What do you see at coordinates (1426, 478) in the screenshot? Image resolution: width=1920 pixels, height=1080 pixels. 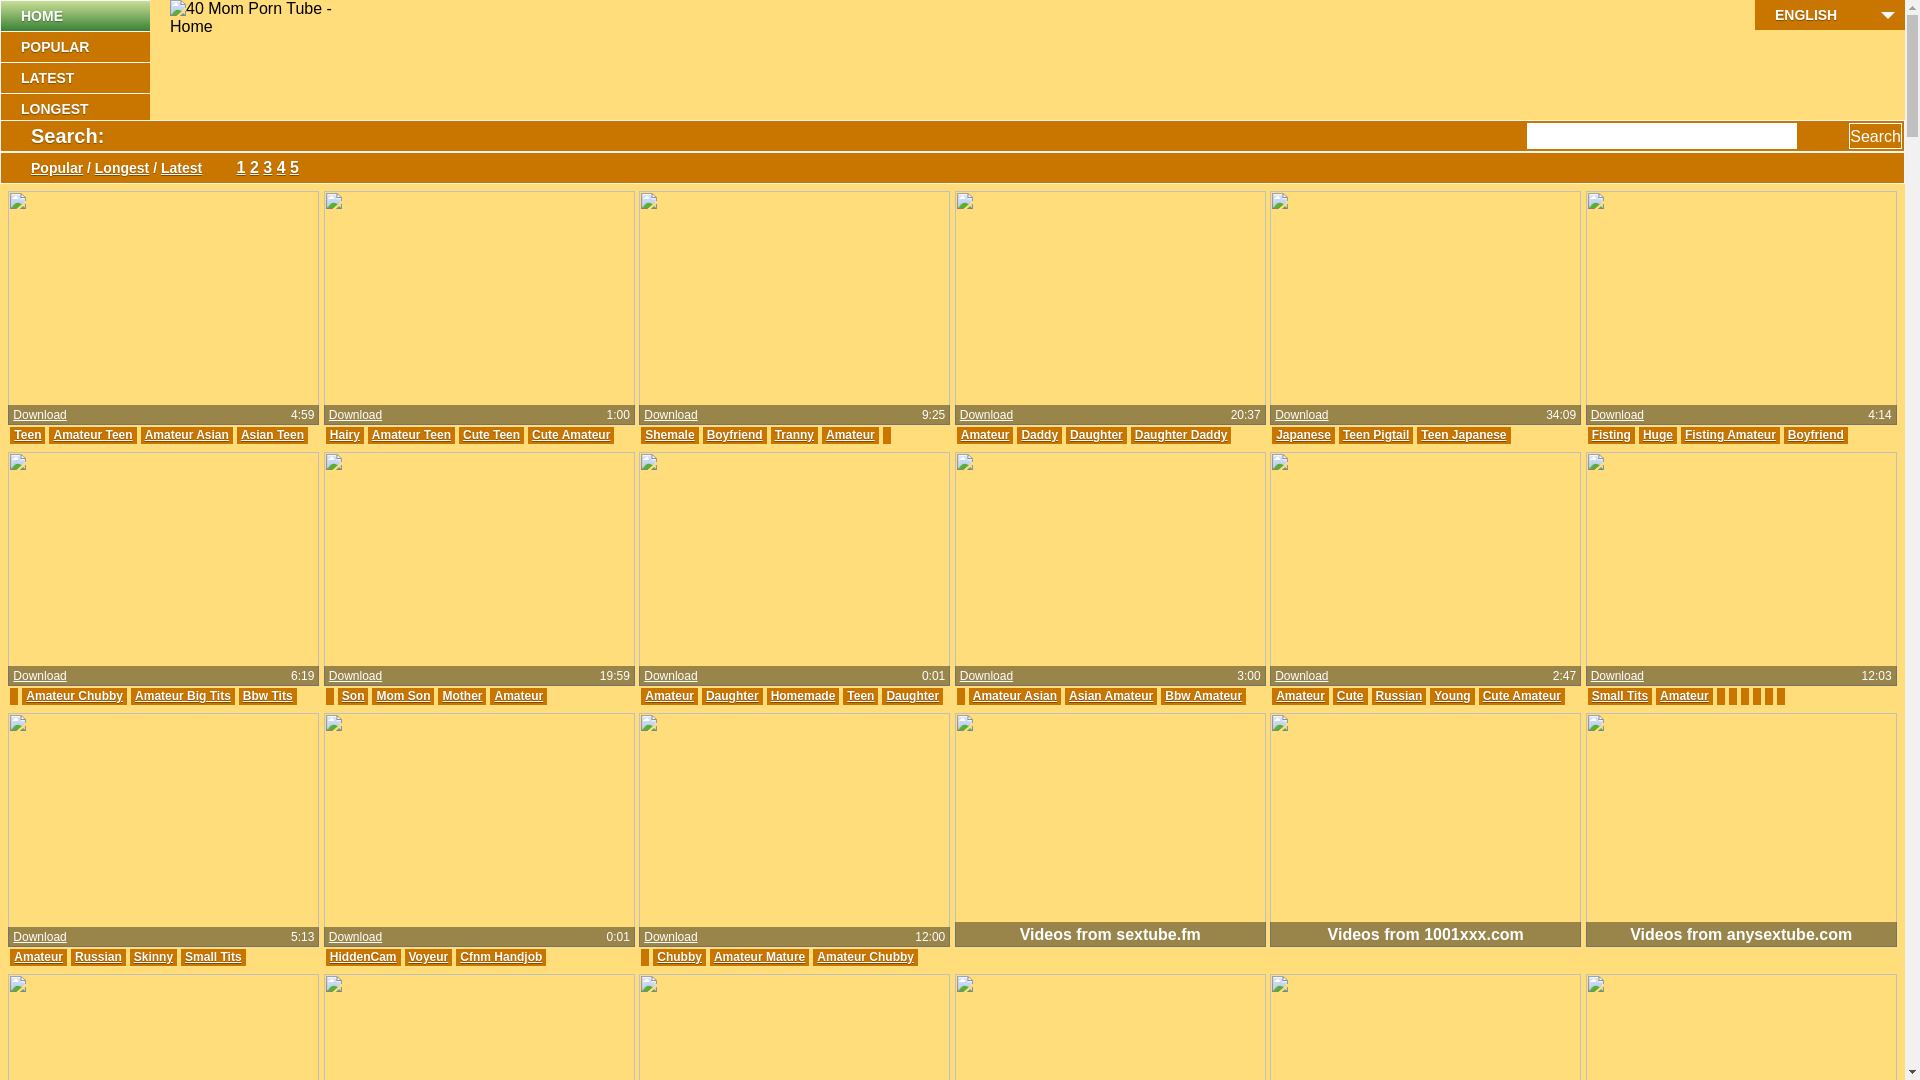 I see `Japanese Amateur` at bounding box center [1426, 478].